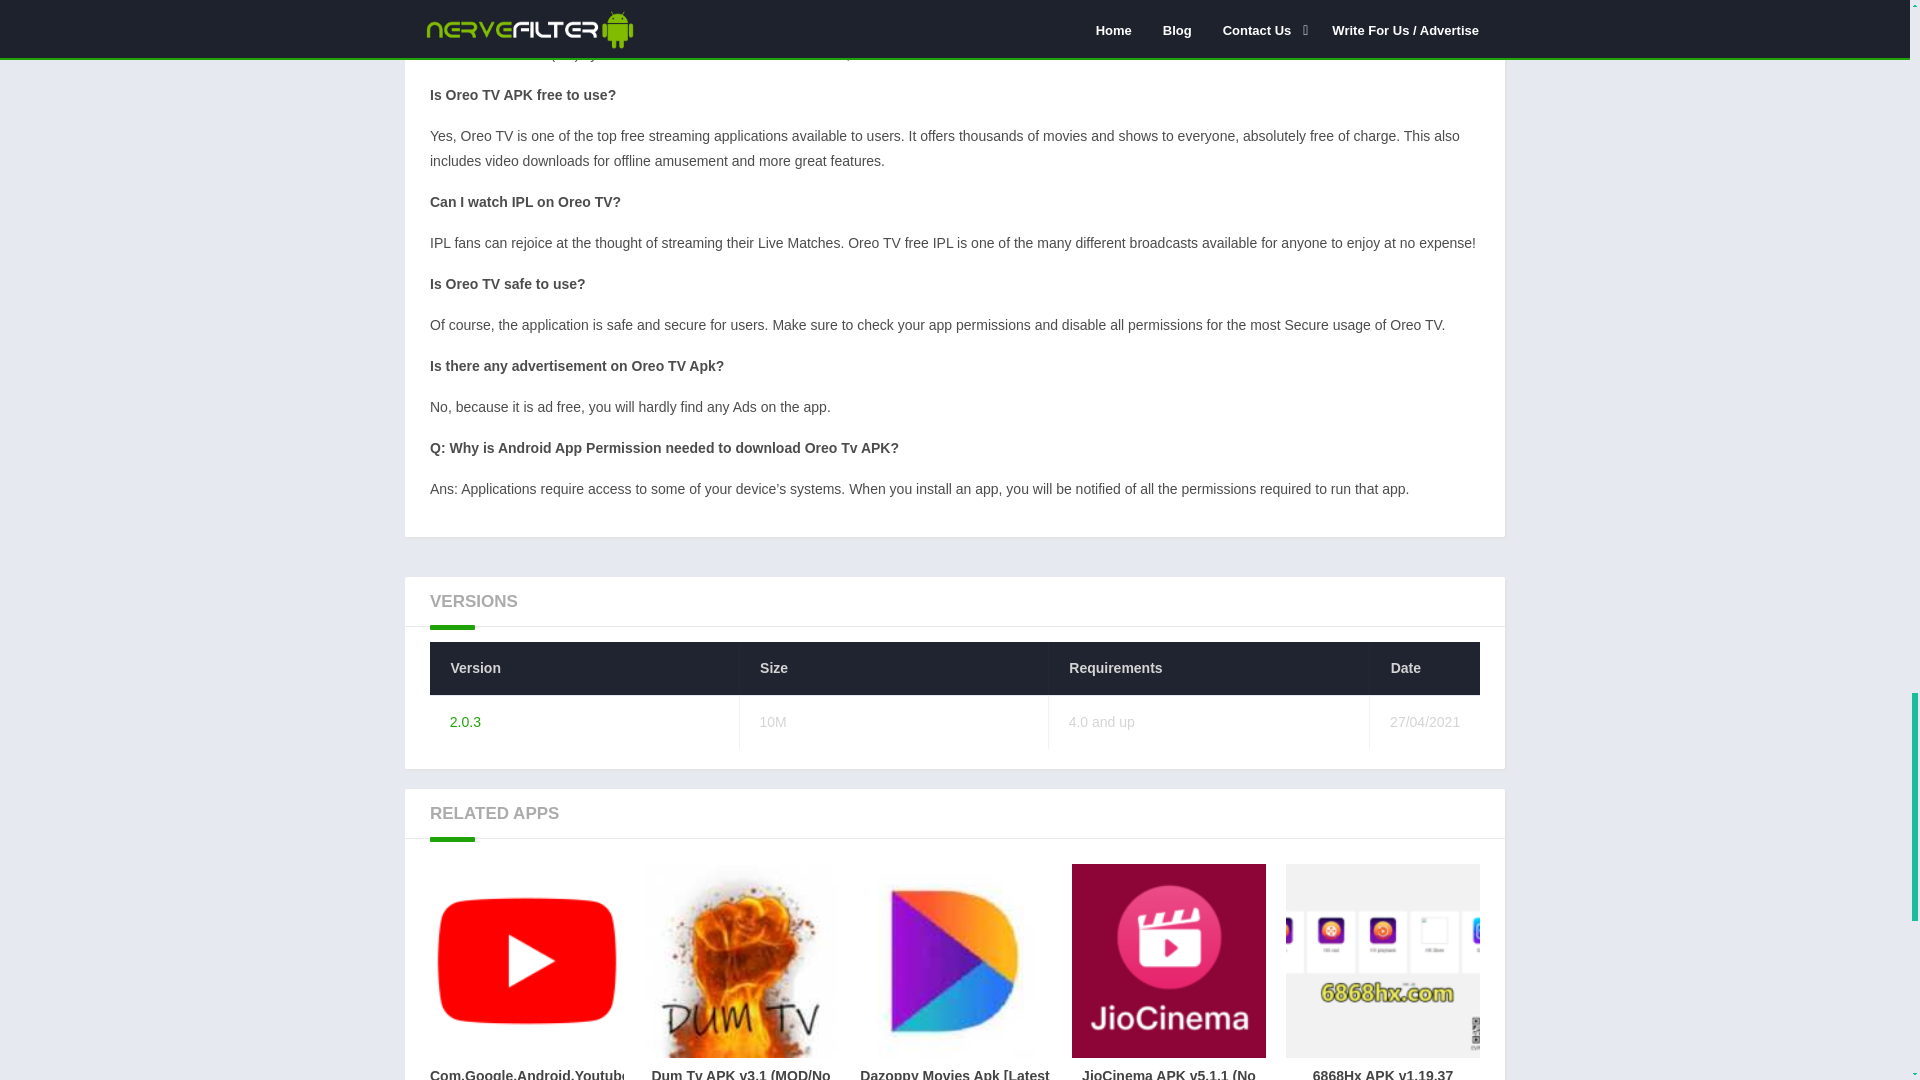 This screenshot has width=1920, height=1080. I want to click on Com.Google.Android.Youtube APK Version 19.20.34, so click(465, 722).